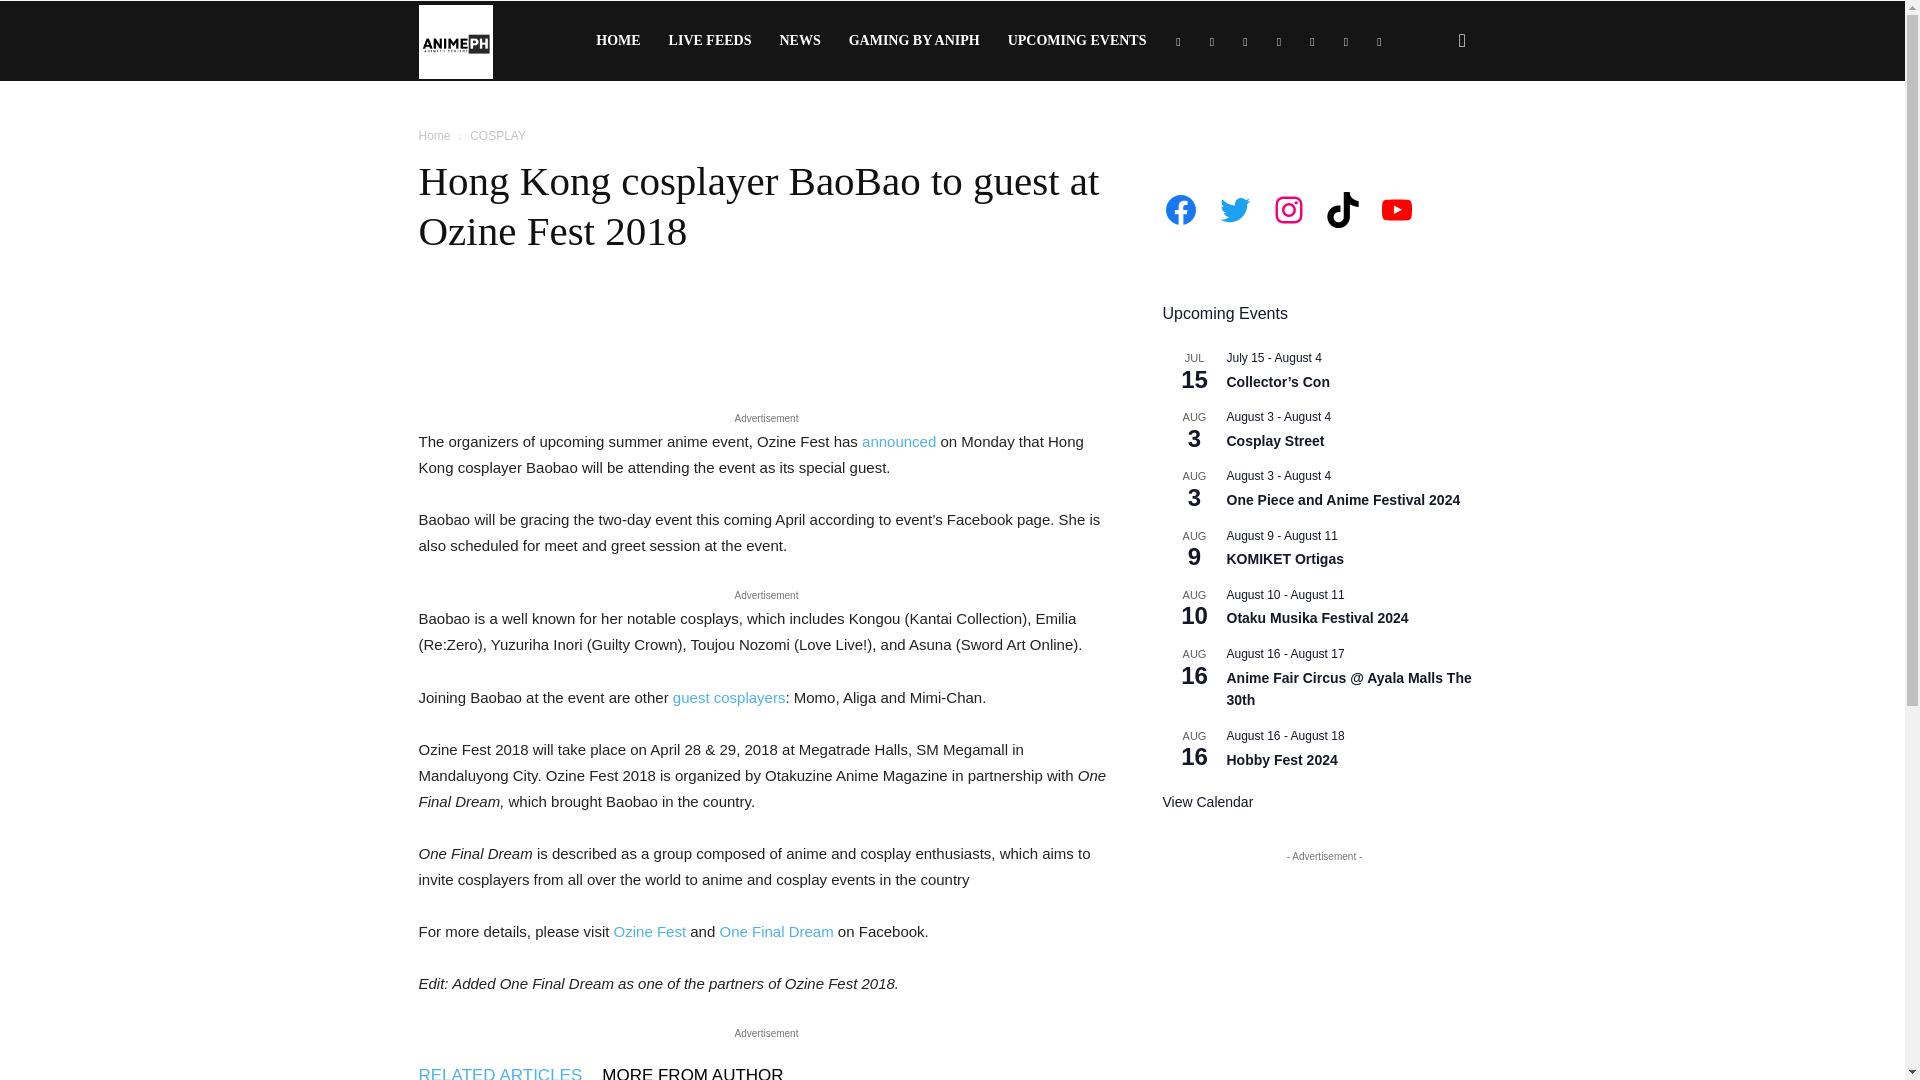 This screenshot has height=1080, width=1920. Describe the element at coordinates (710, 41) in the screenshot. I see `LIVE FEEDS` at that location.